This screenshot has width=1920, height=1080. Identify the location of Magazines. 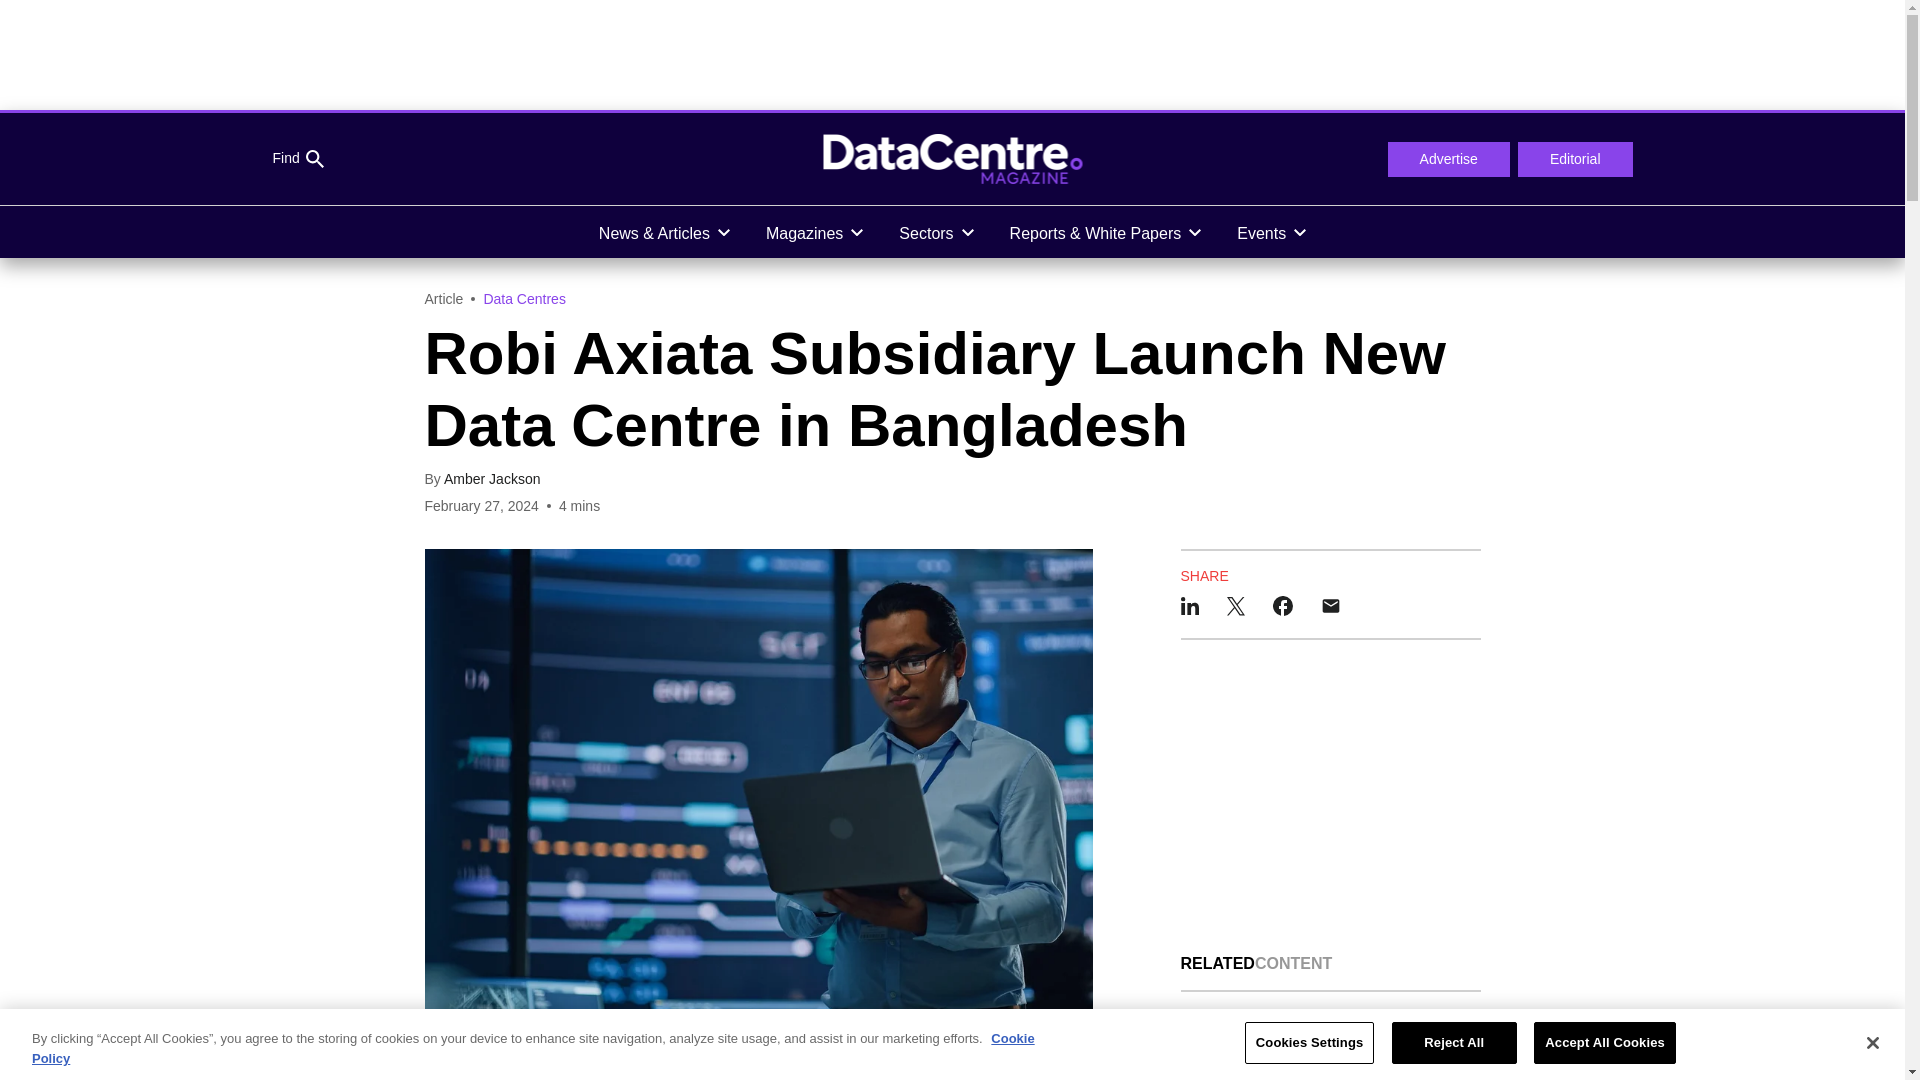
(814, 232).